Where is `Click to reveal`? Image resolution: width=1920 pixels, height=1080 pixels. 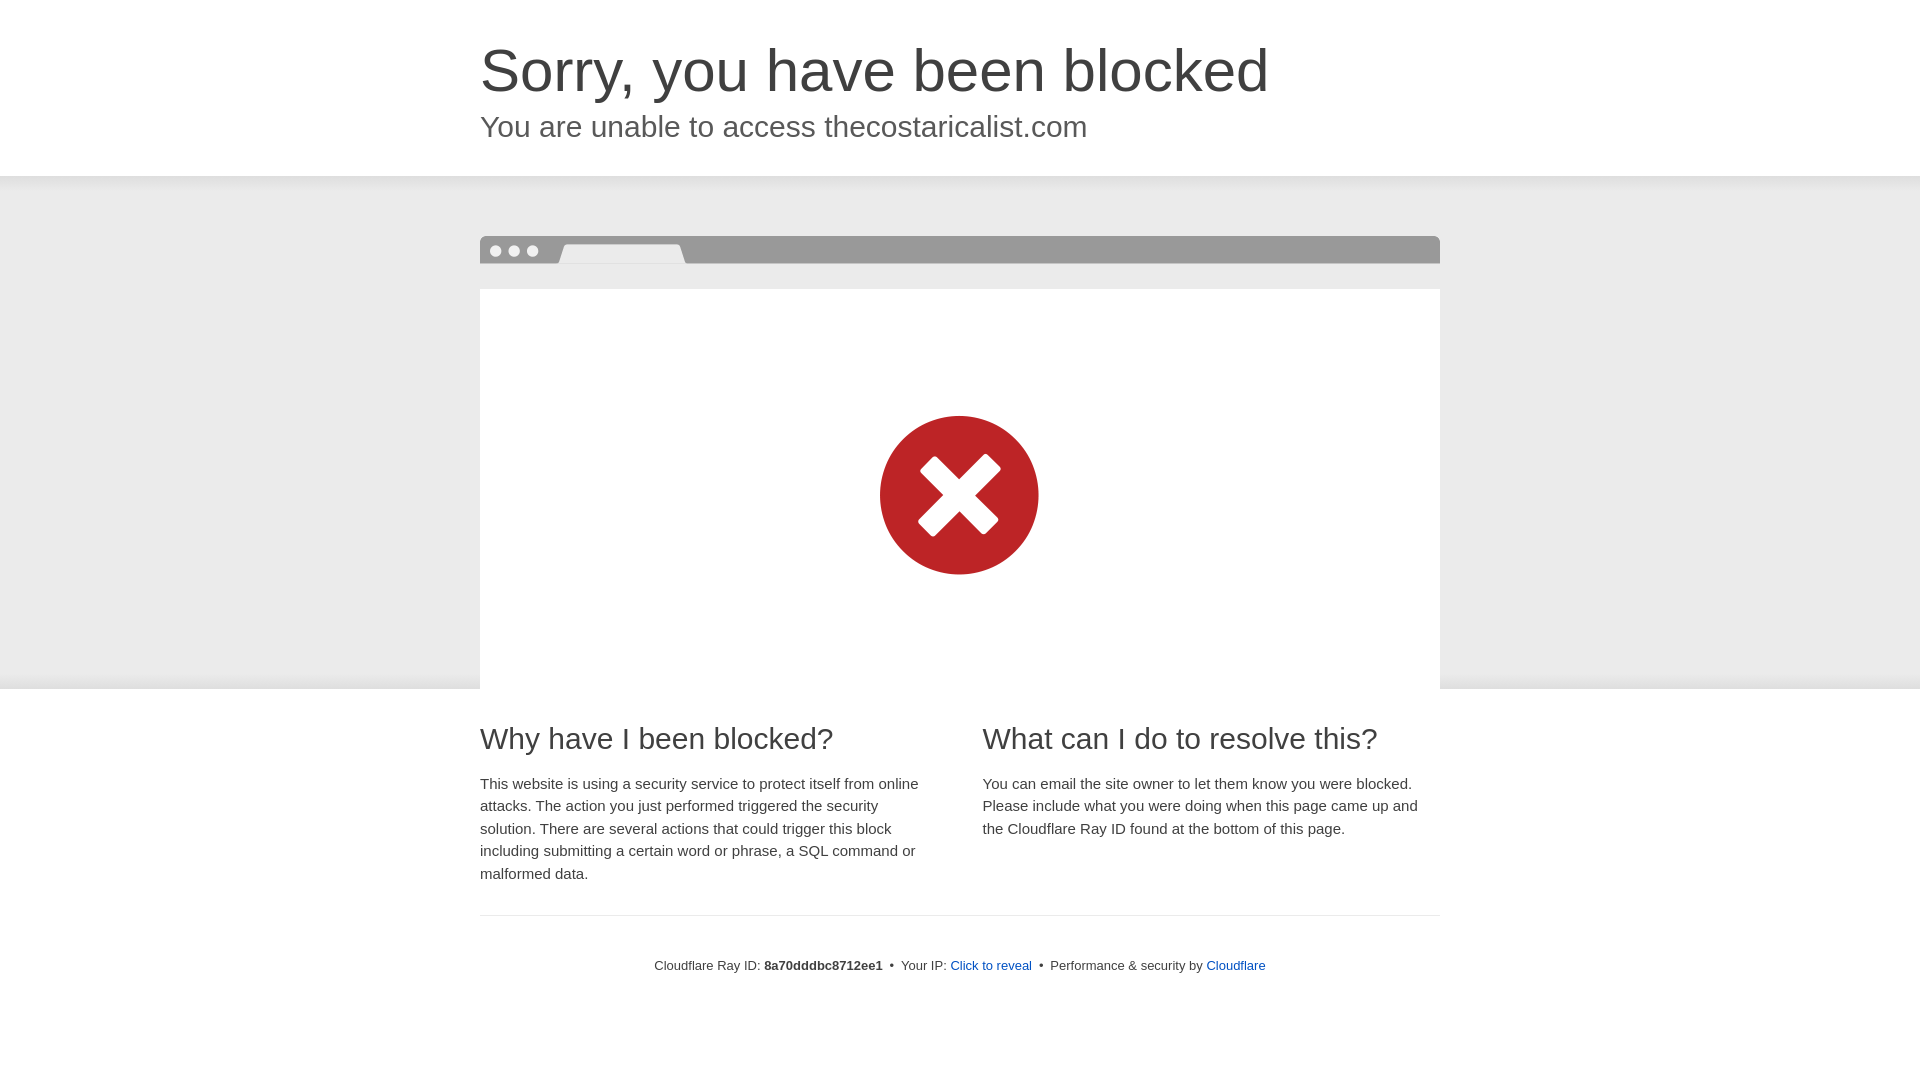
Click to reveal is located at coordinates (991, 966).